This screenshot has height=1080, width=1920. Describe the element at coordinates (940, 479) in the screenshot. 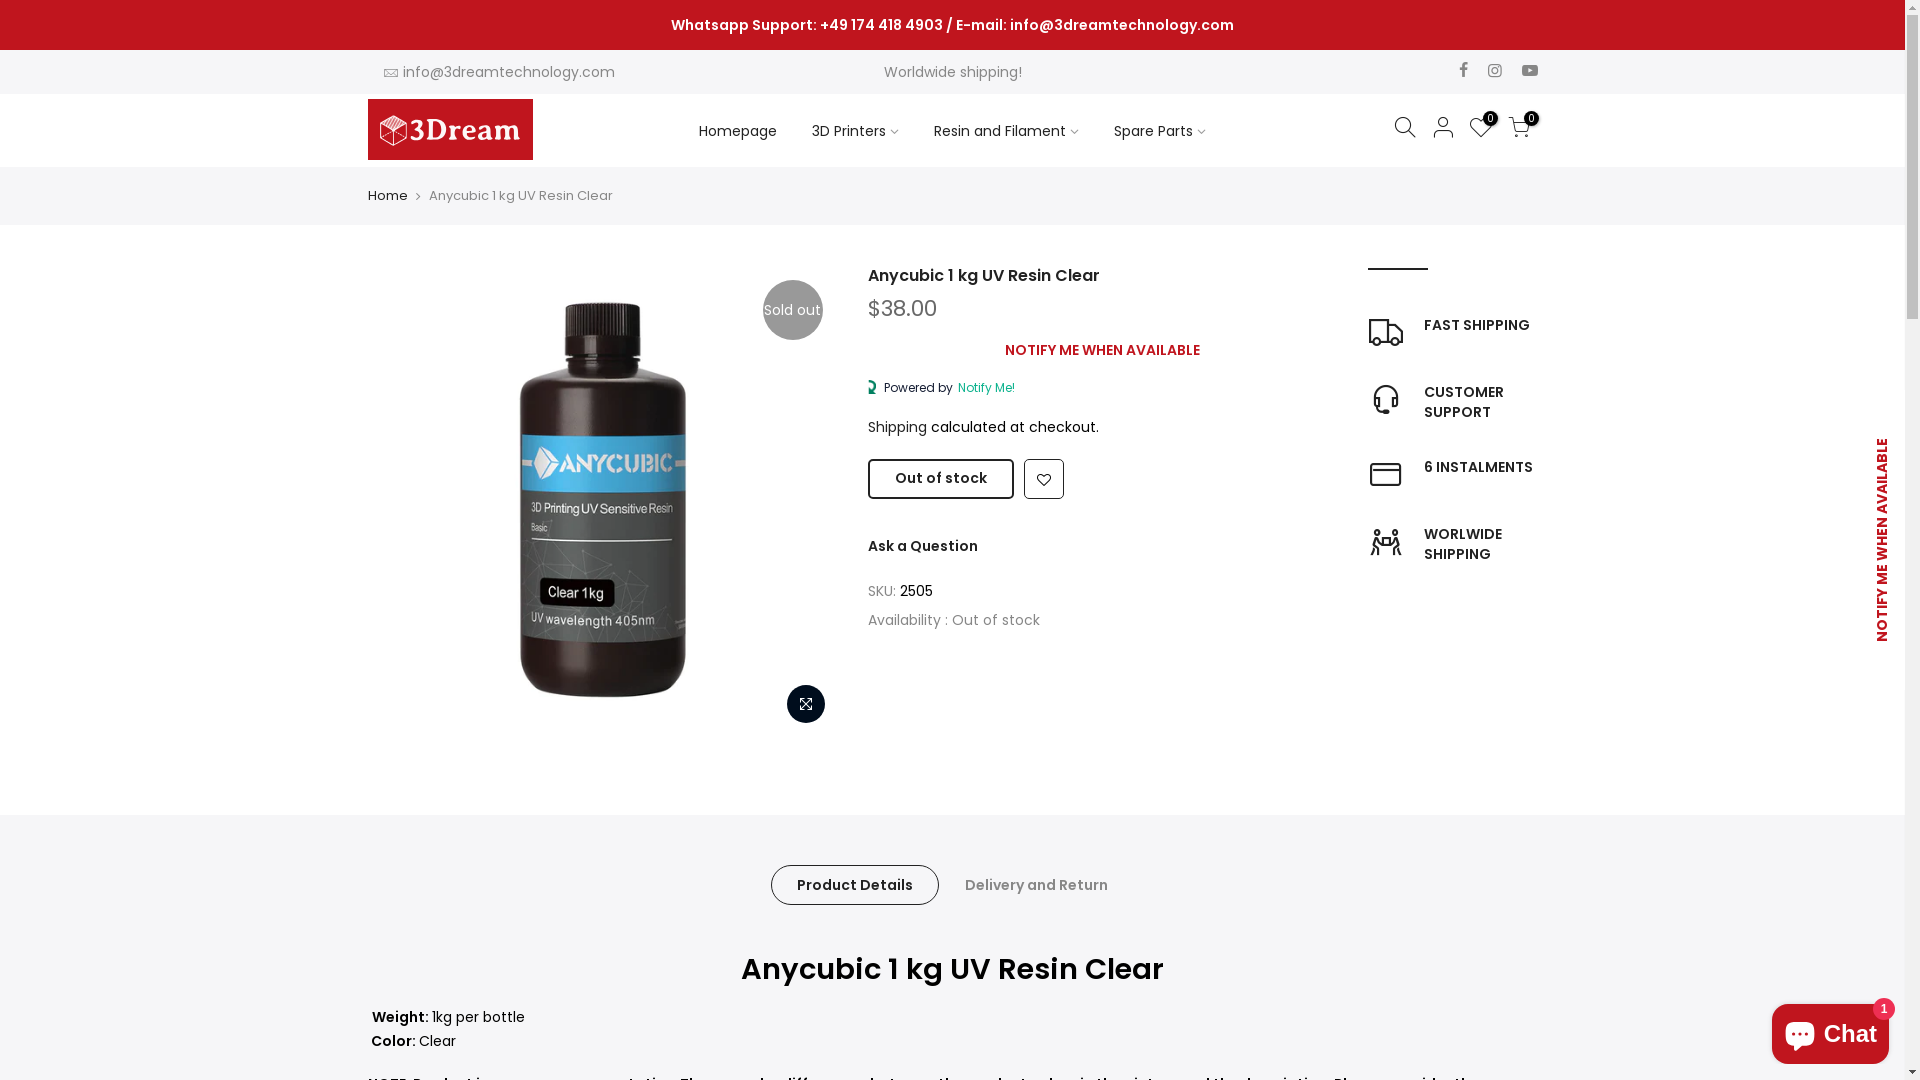

I see `Out of stock` at that location.